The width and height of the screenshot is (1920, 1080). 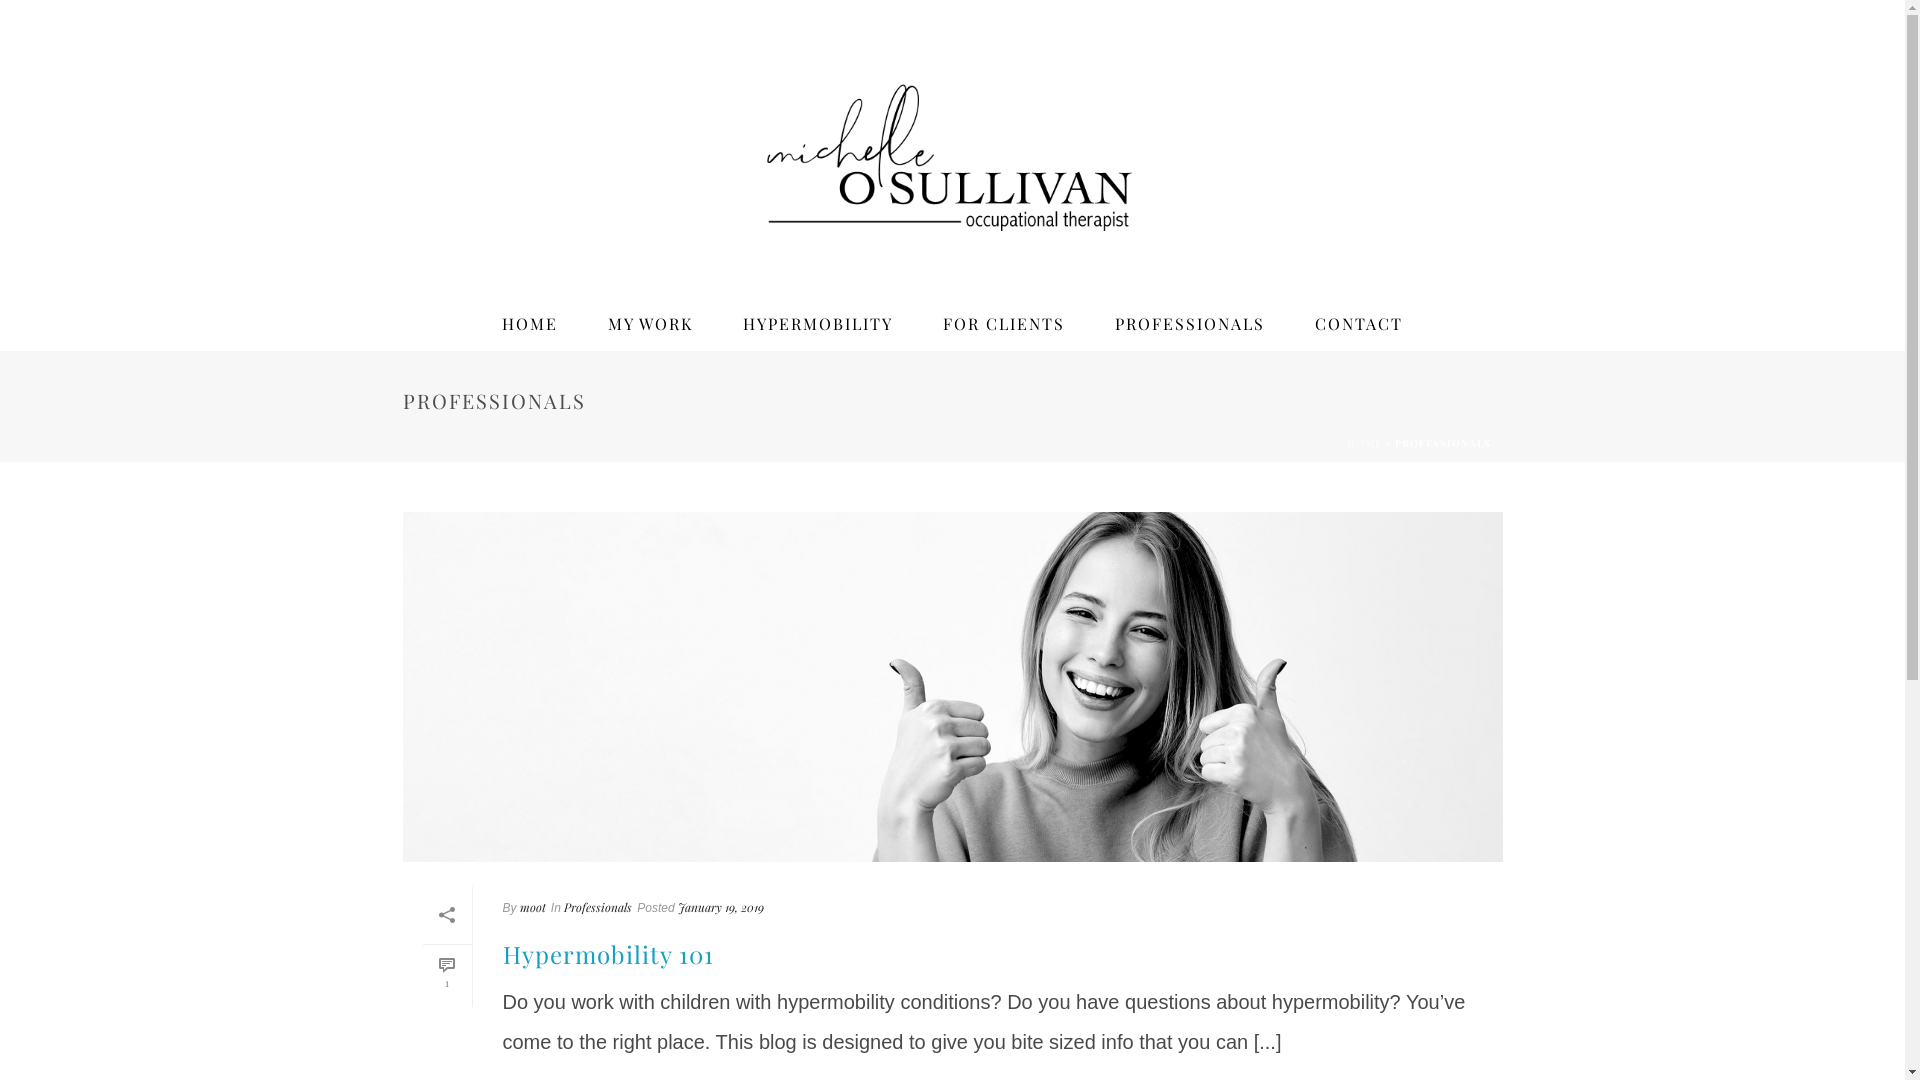 I want to click on CONTACT, so click(x=1359, y=324).